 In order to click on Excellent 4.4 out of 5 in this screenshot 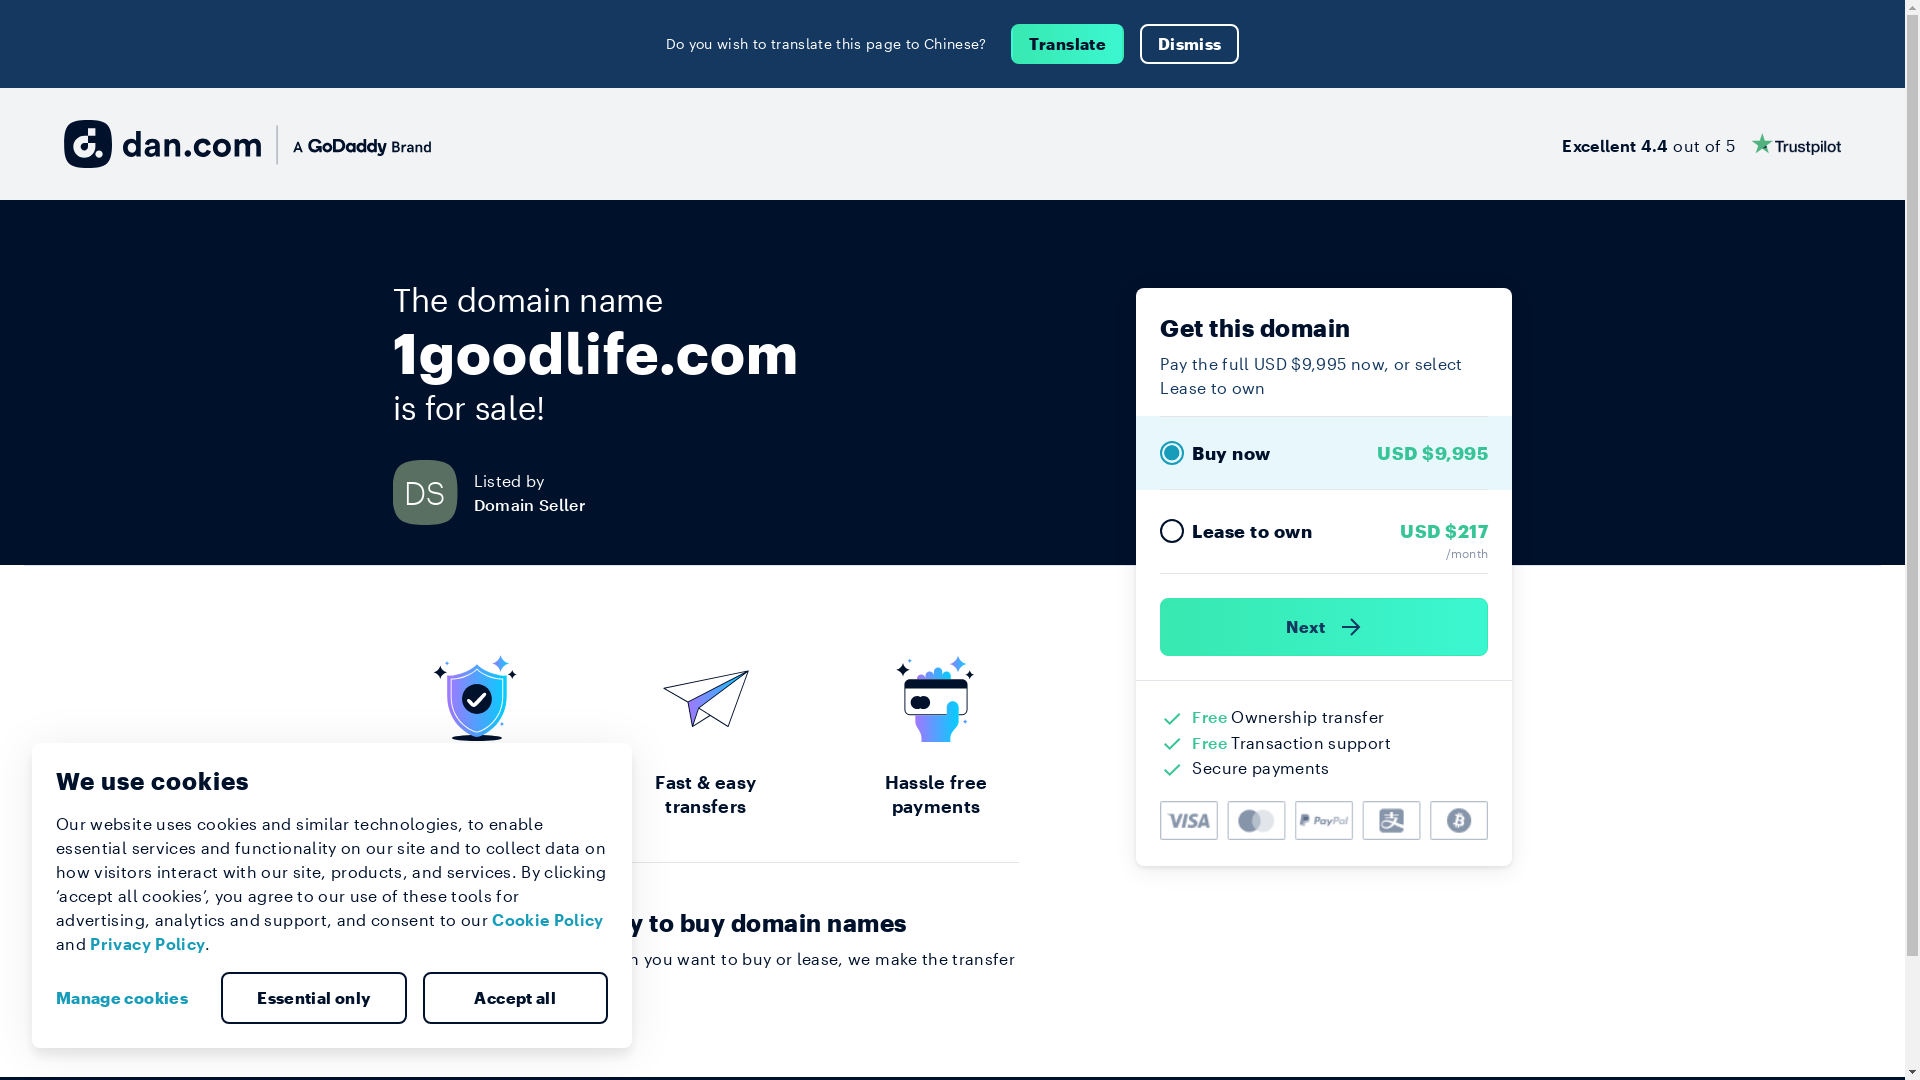, I will do `click(1702, 144)`.